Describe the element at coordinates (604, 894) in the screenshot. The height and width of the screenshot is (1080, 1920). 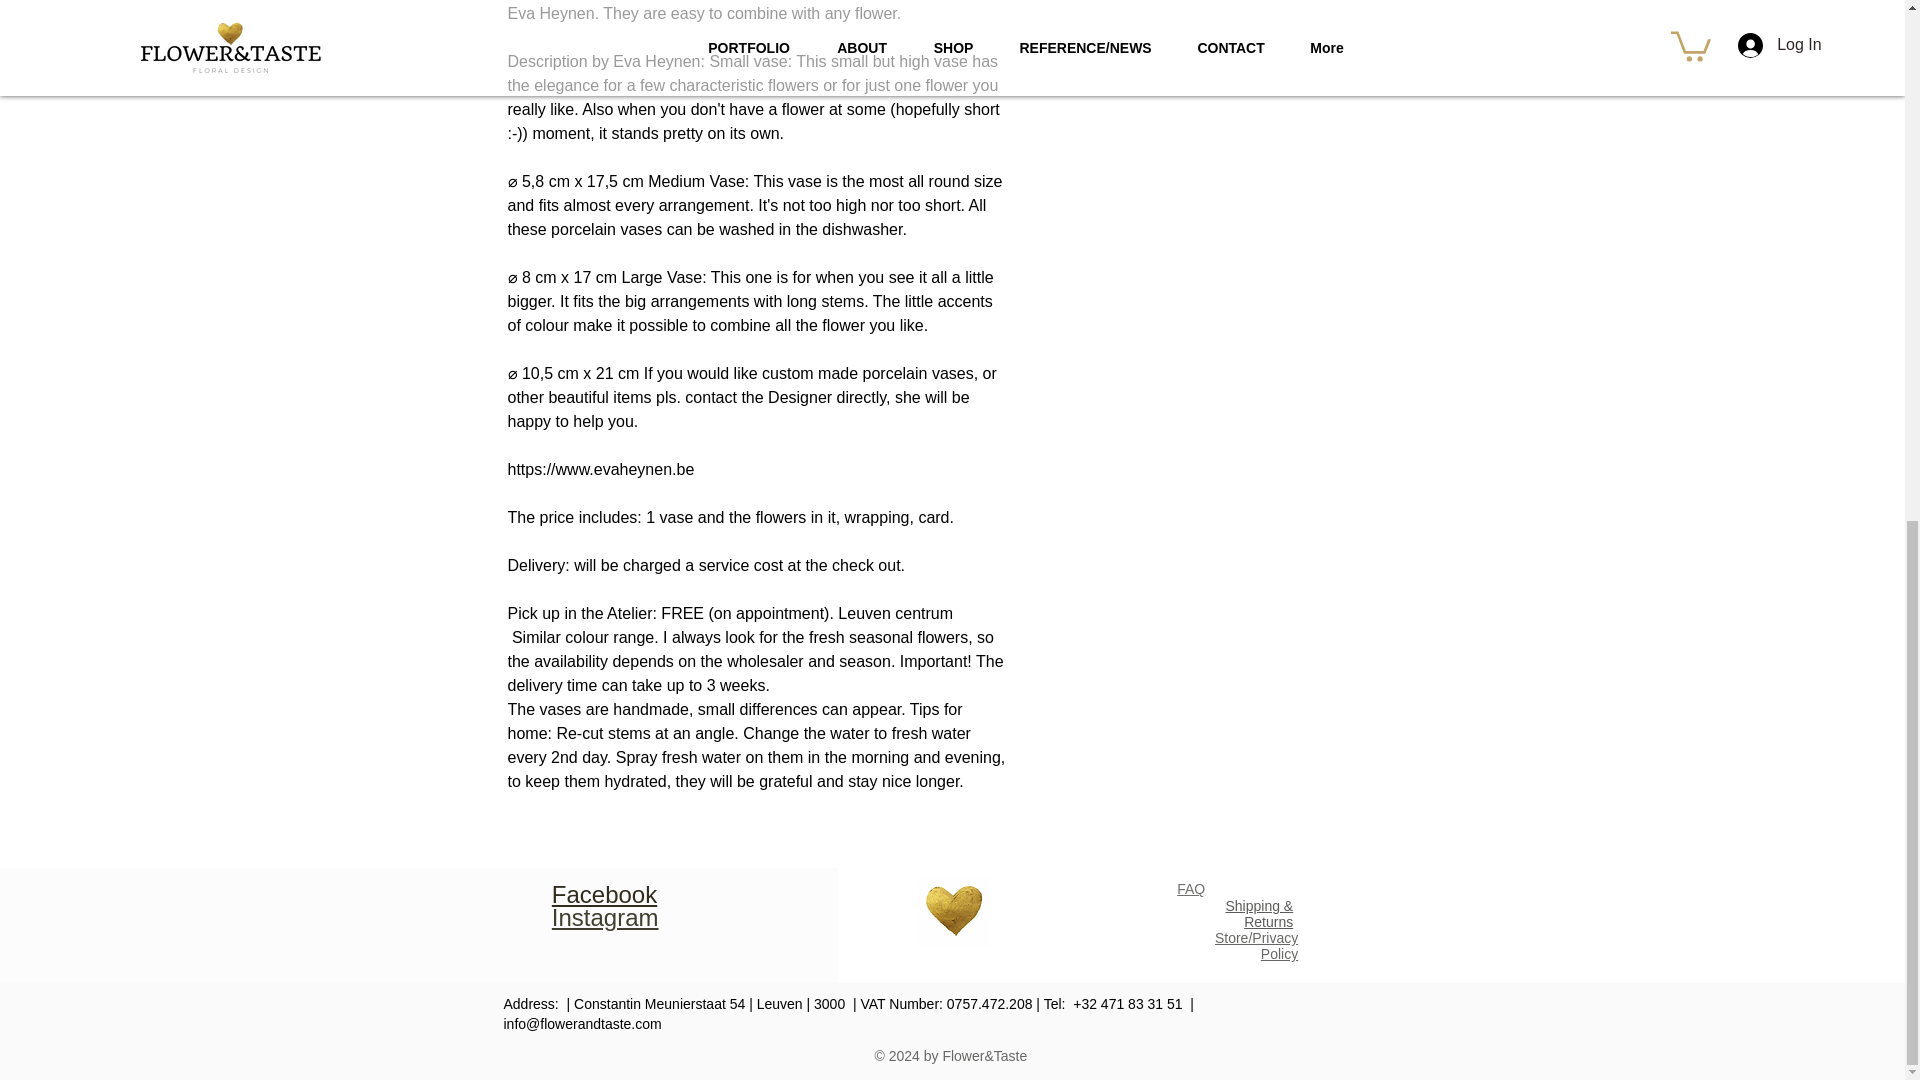
I see `Facebook` at that location.